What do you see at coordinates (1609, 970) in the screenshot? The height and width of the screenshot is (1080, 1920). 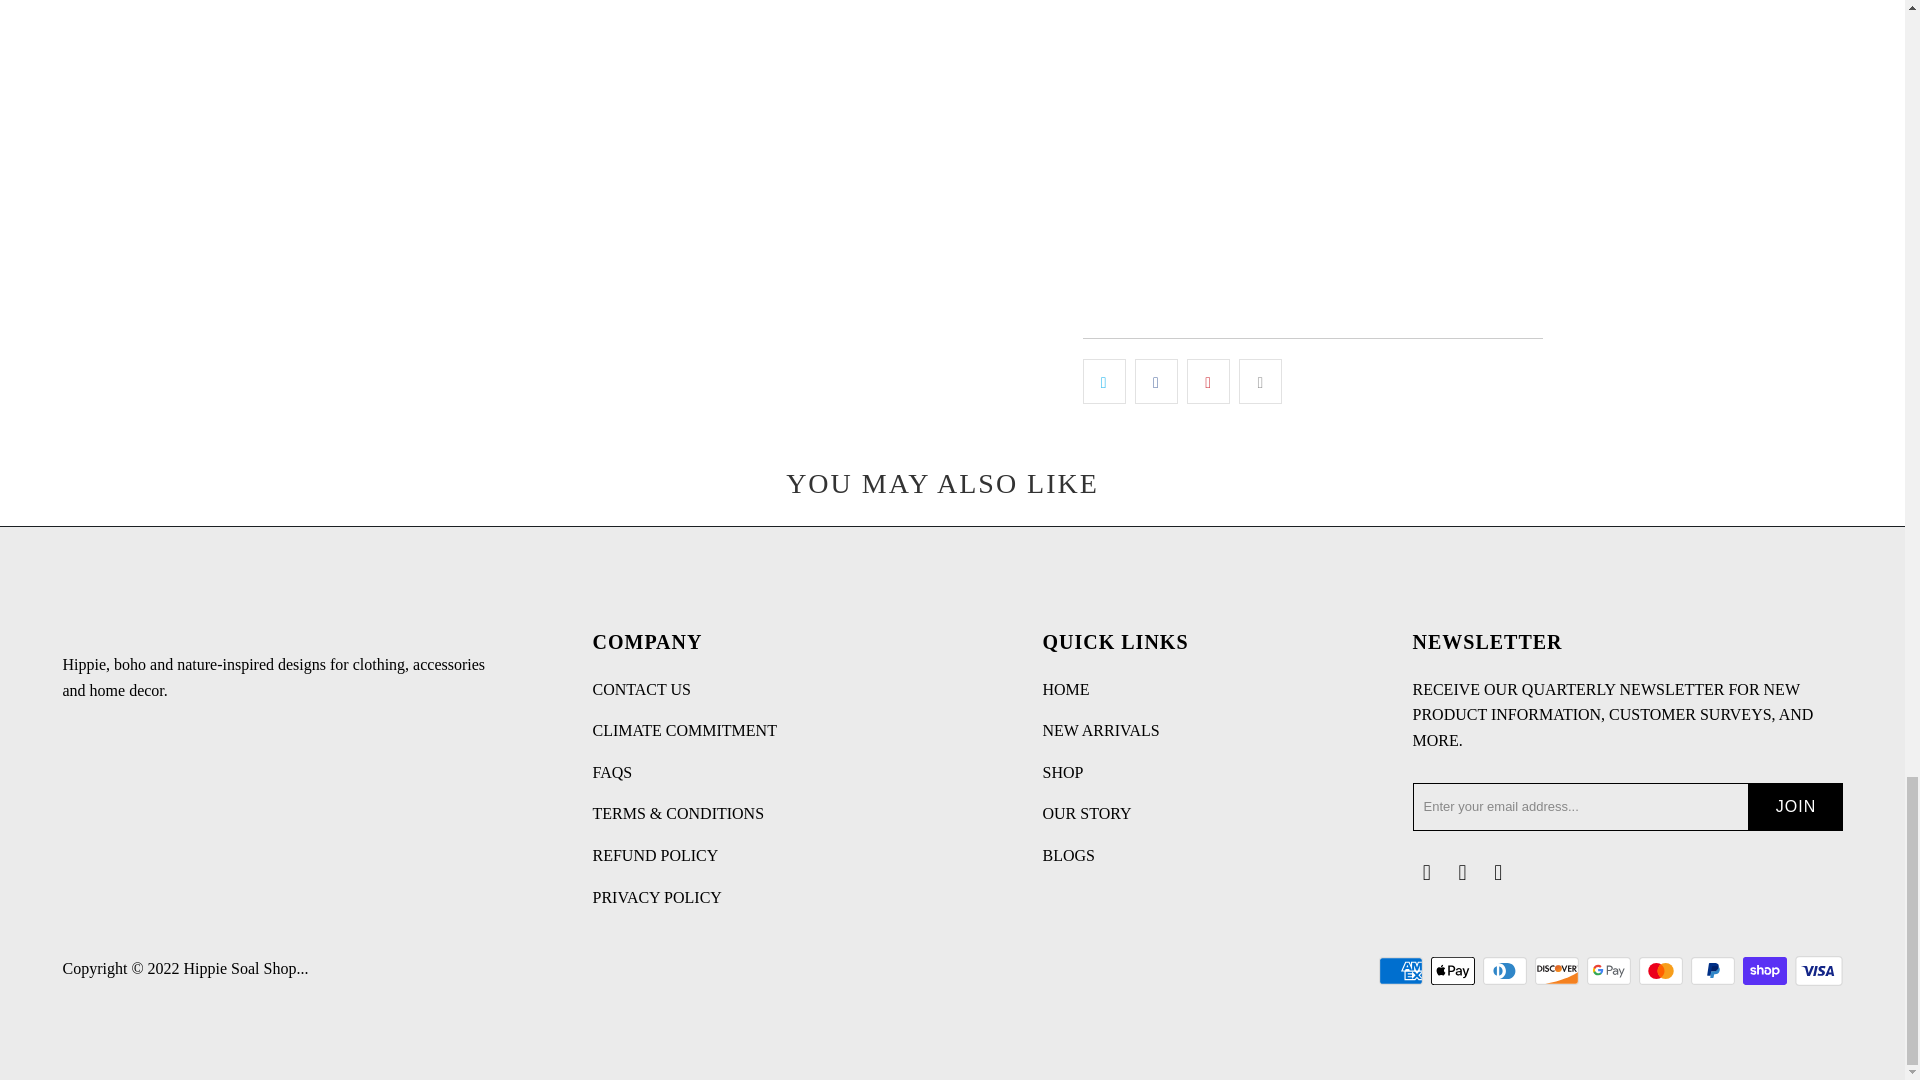 I see `Google Pay` at bounding box center [1609, 970].